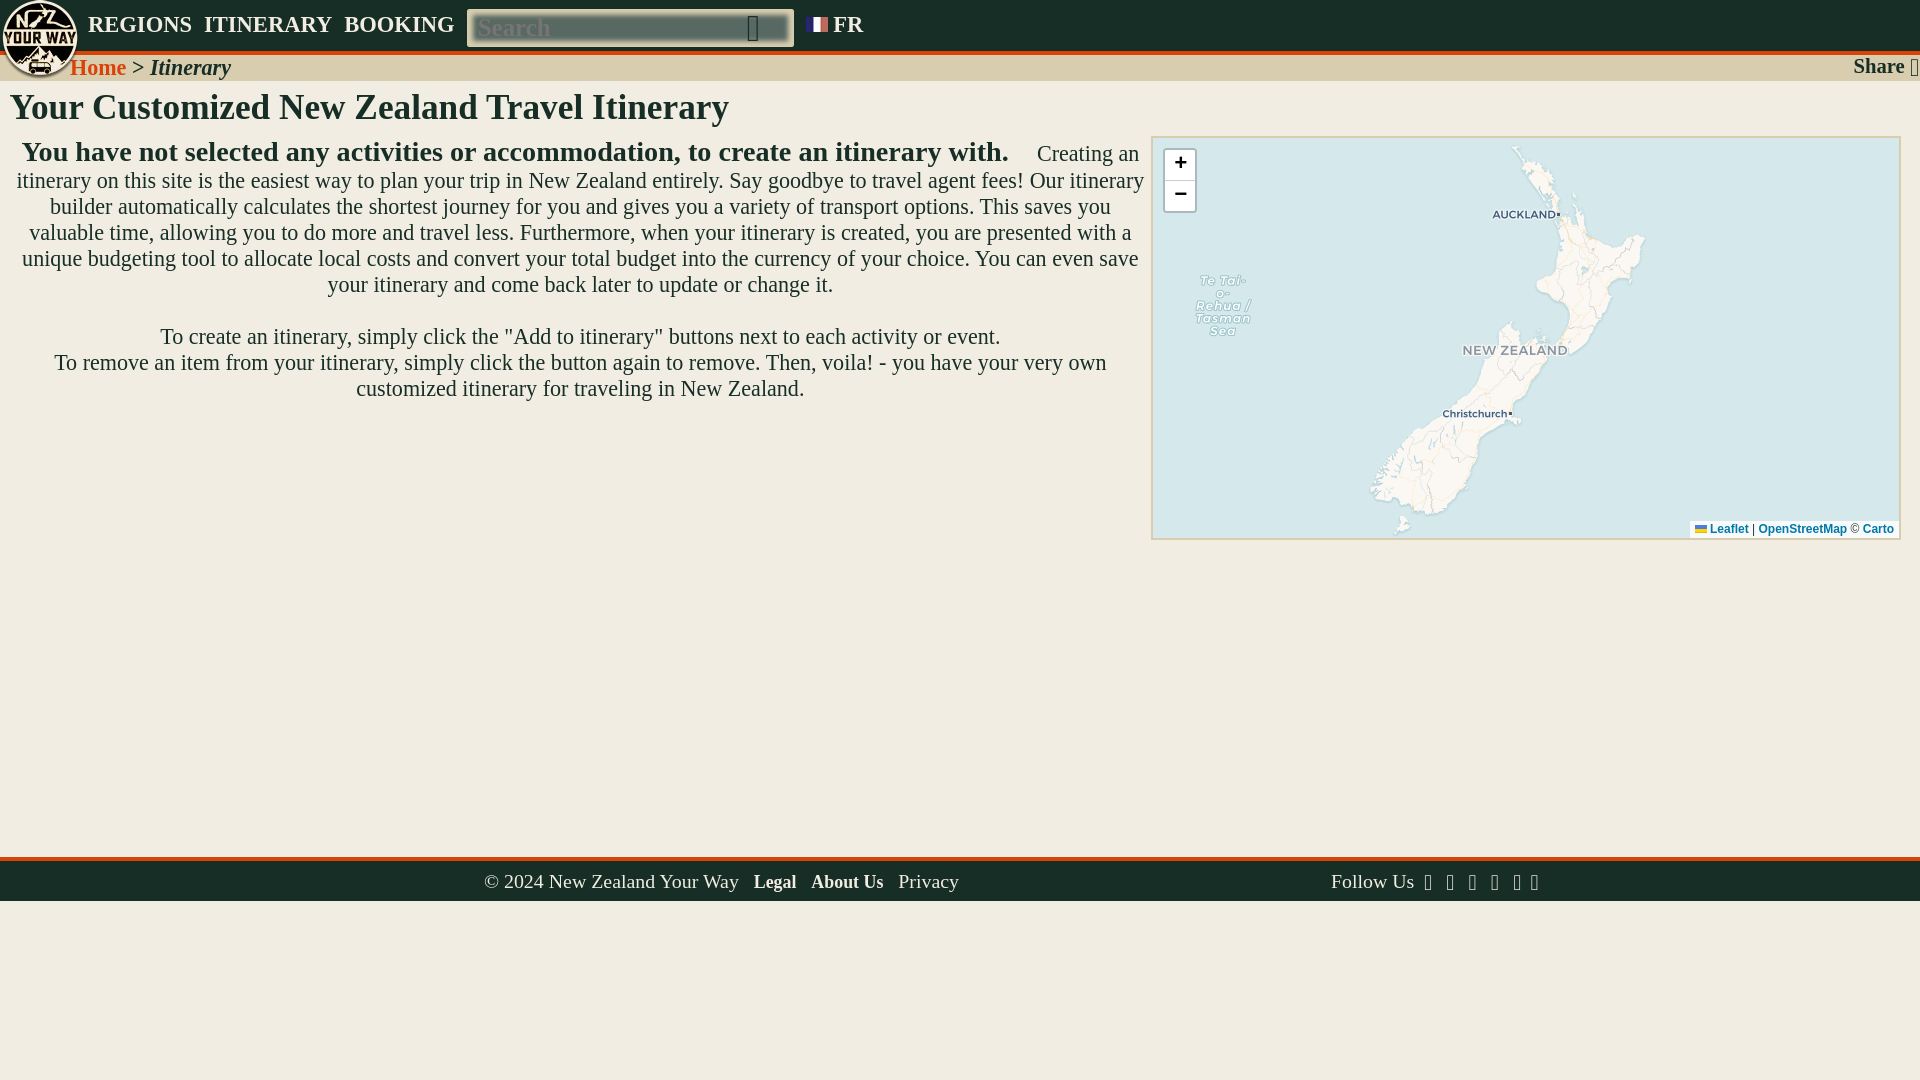  What do you see at coordinates (41, 24) in the screenshot?
I see `Home Page` at bounding box center [41, 24].